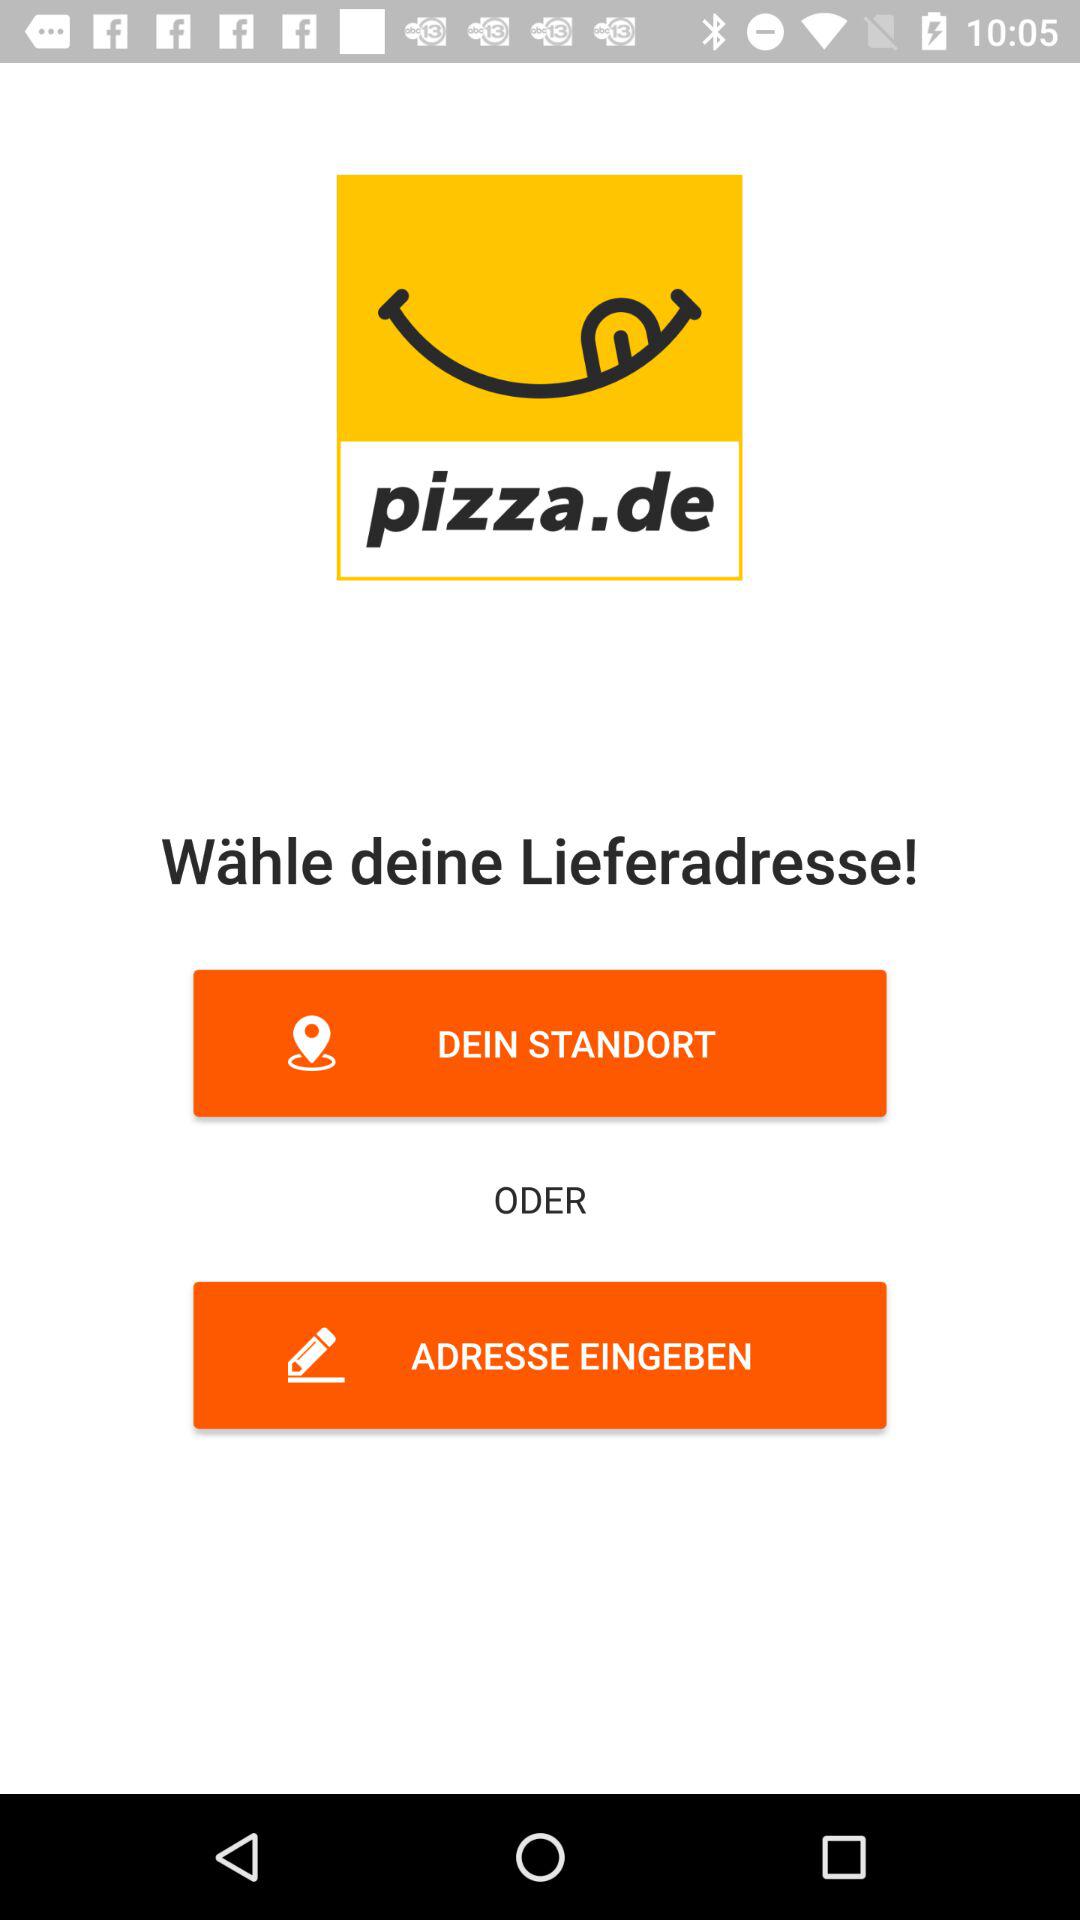  I want to click on flip to the dein standort item, so click(540, 1042).